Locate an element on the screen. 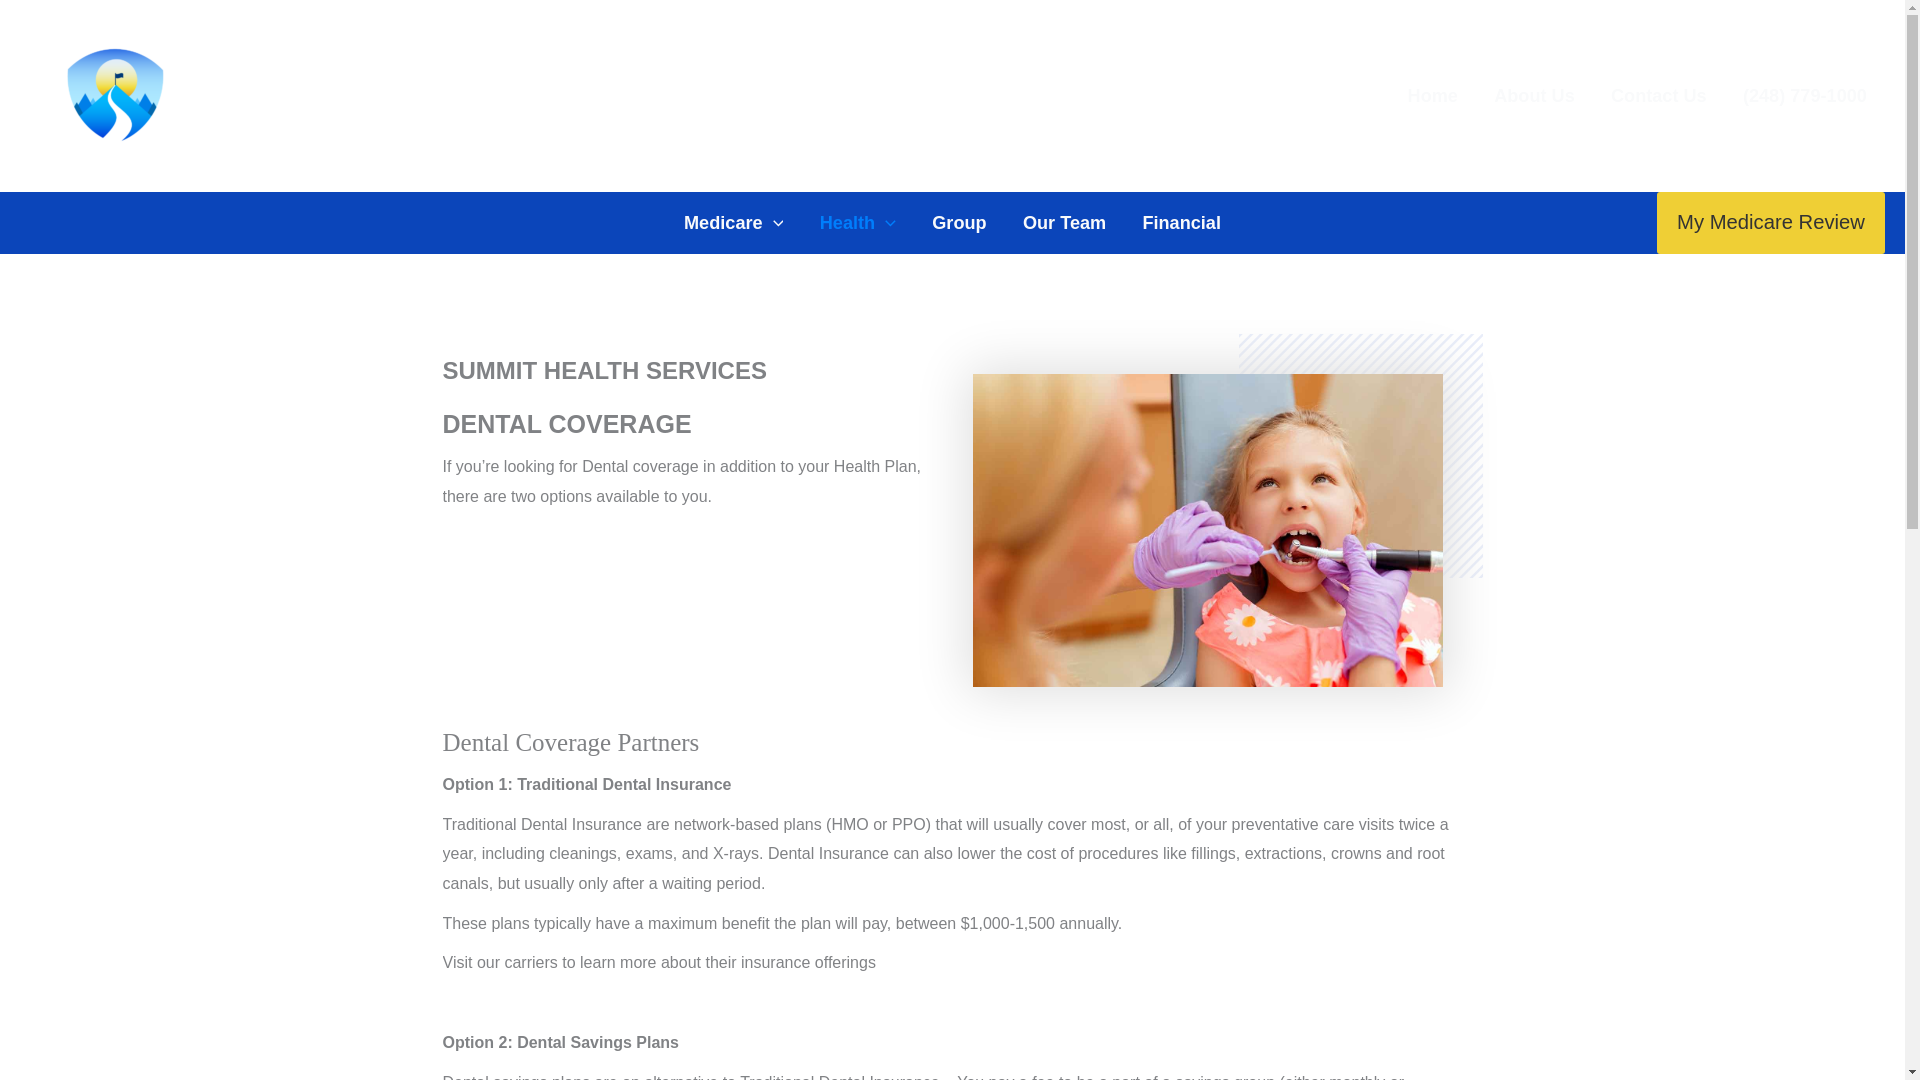 The image size is (1920, 1080). Dental is located at coordinates (1206, 530).